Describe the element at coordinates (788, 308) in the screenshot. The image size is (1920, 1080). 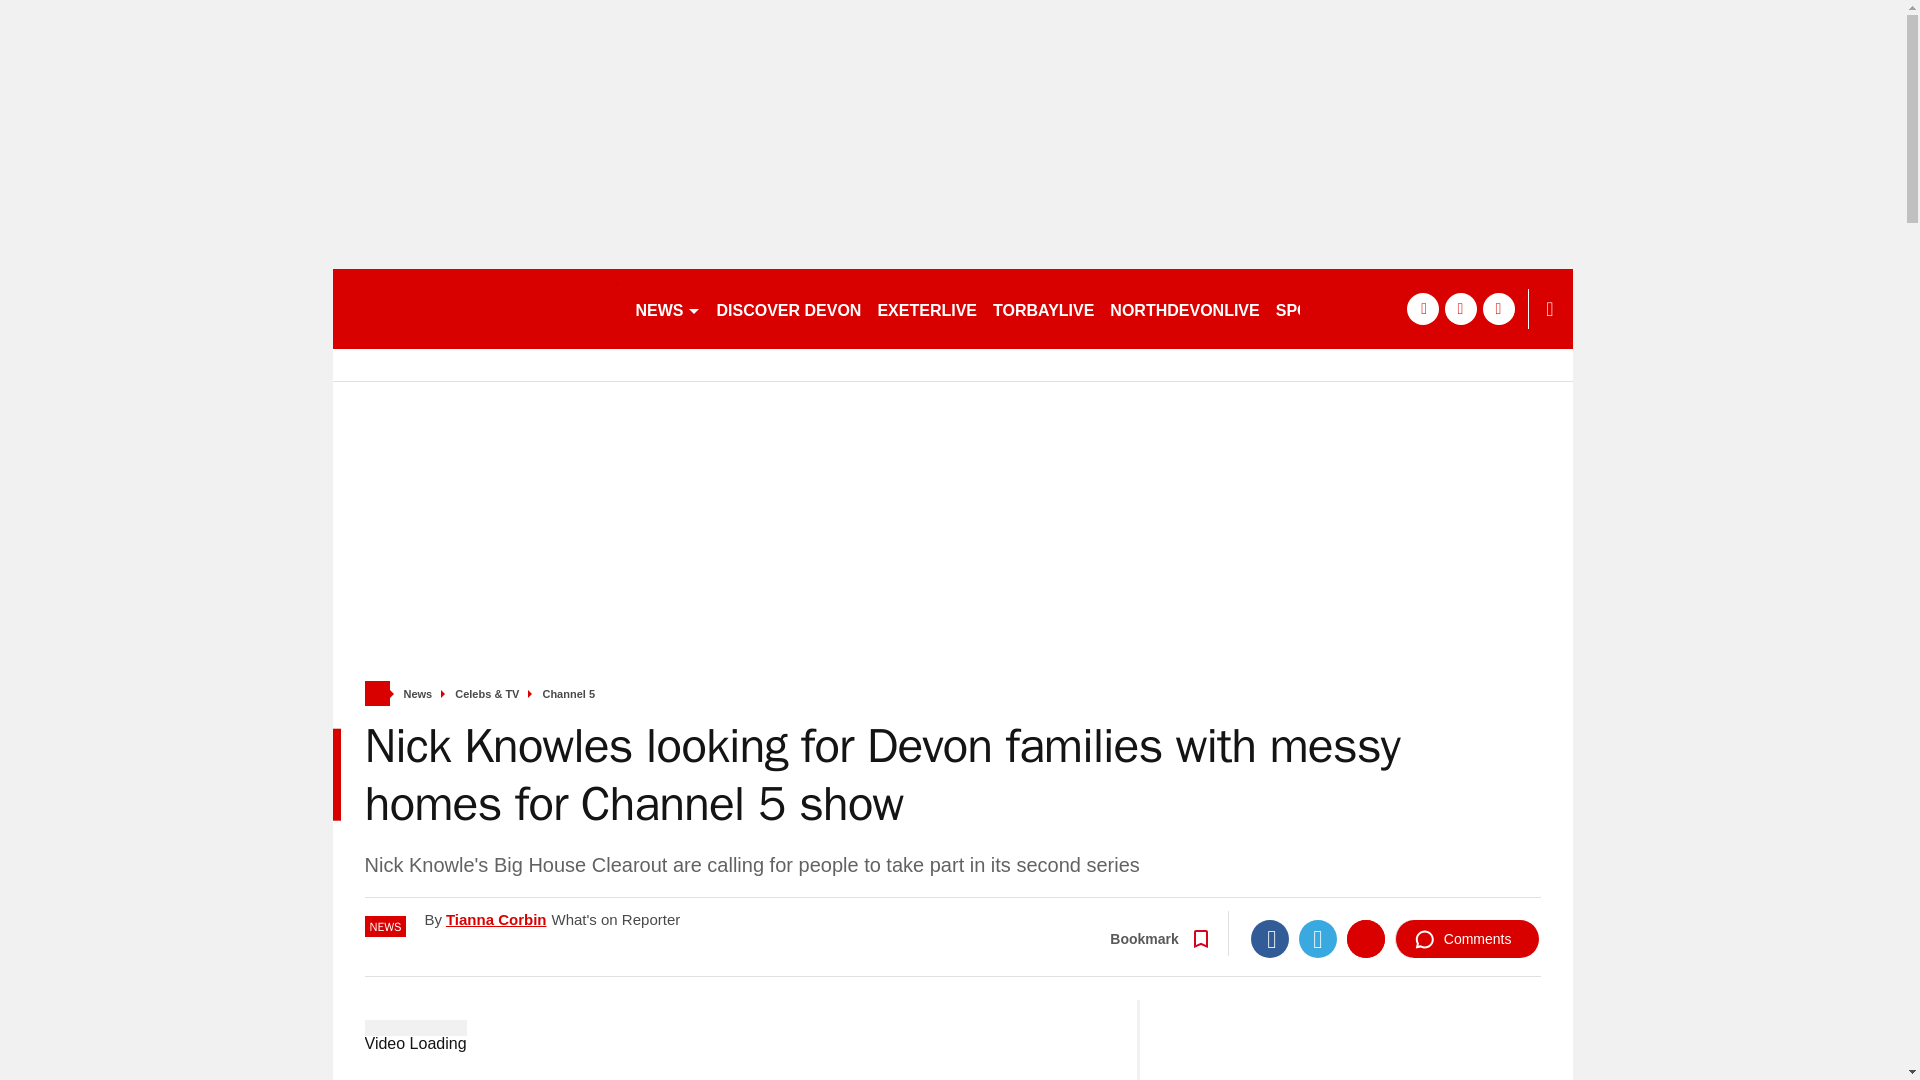
I see `DISCOVER DEVON` at that location.